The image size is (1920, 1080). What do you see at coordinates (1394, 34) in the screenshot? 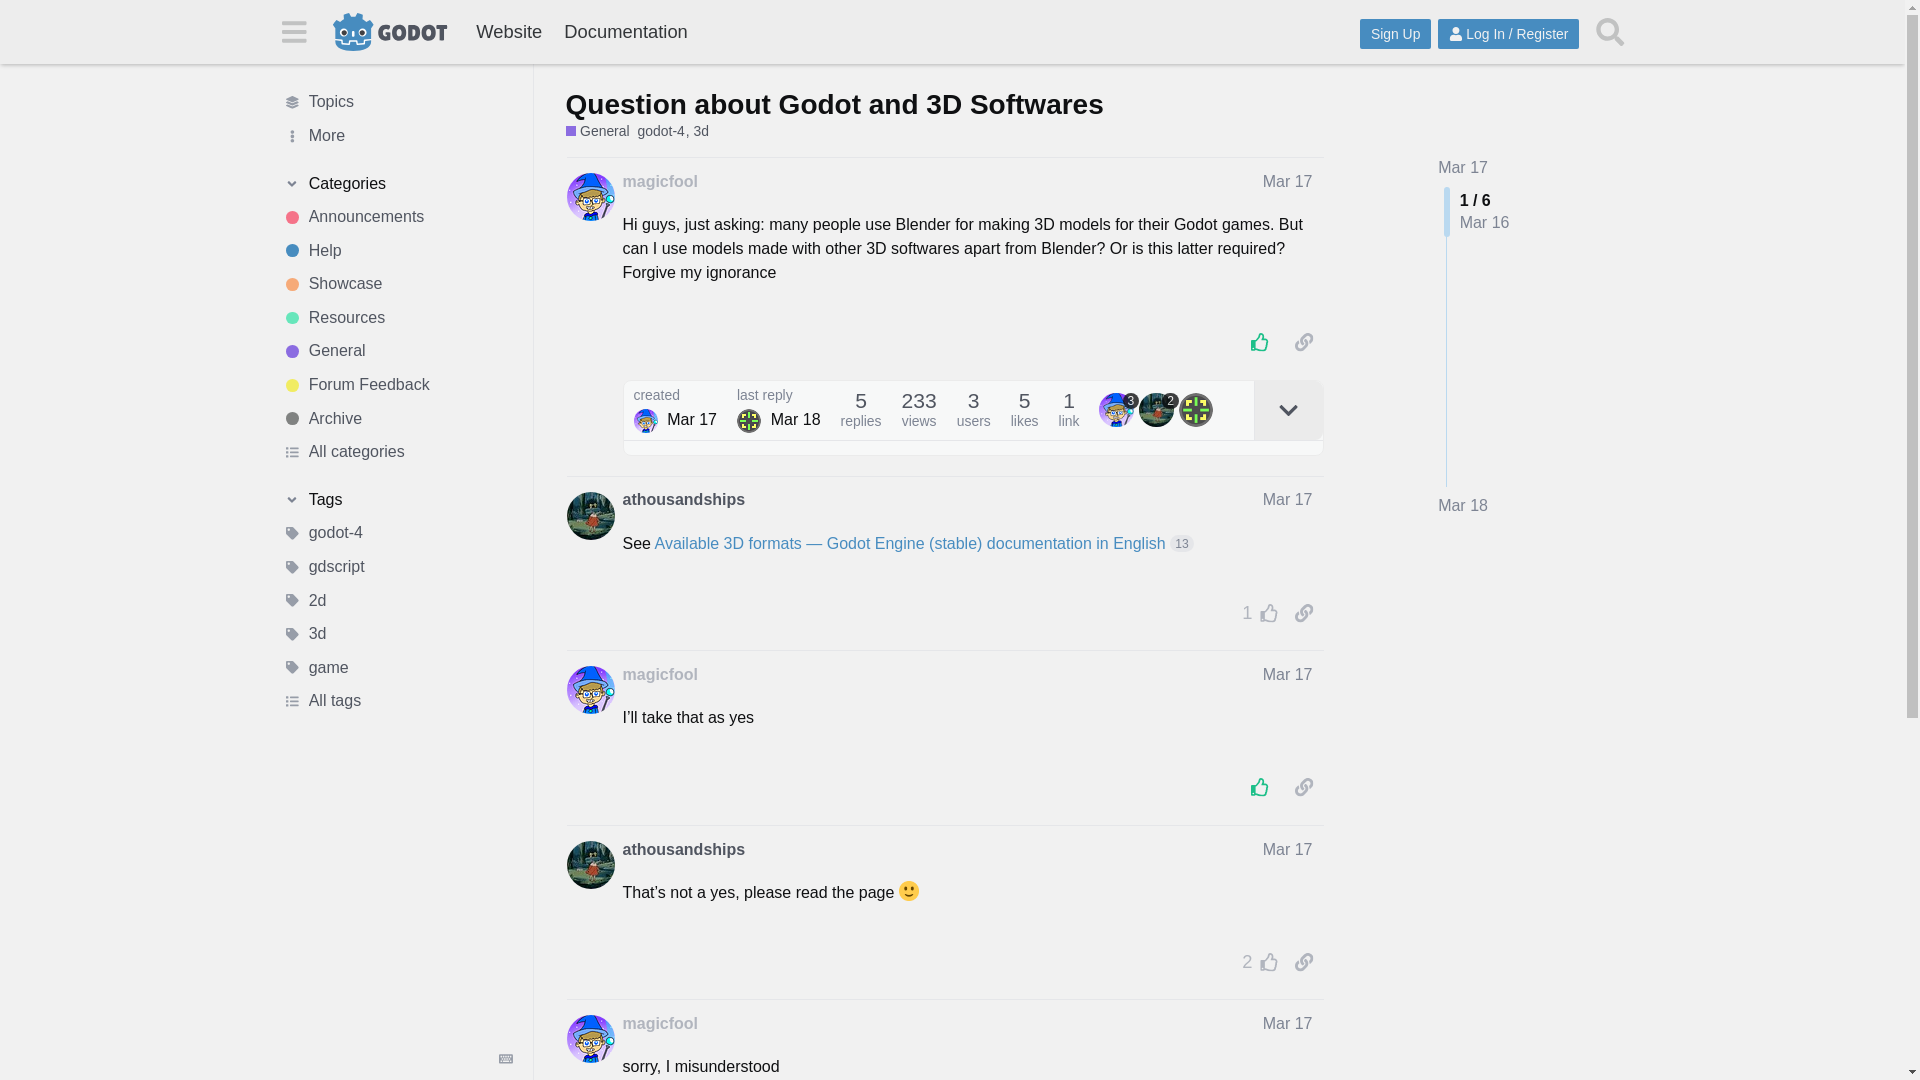
I see `Sign Up` at bounding box center [1394, 34].